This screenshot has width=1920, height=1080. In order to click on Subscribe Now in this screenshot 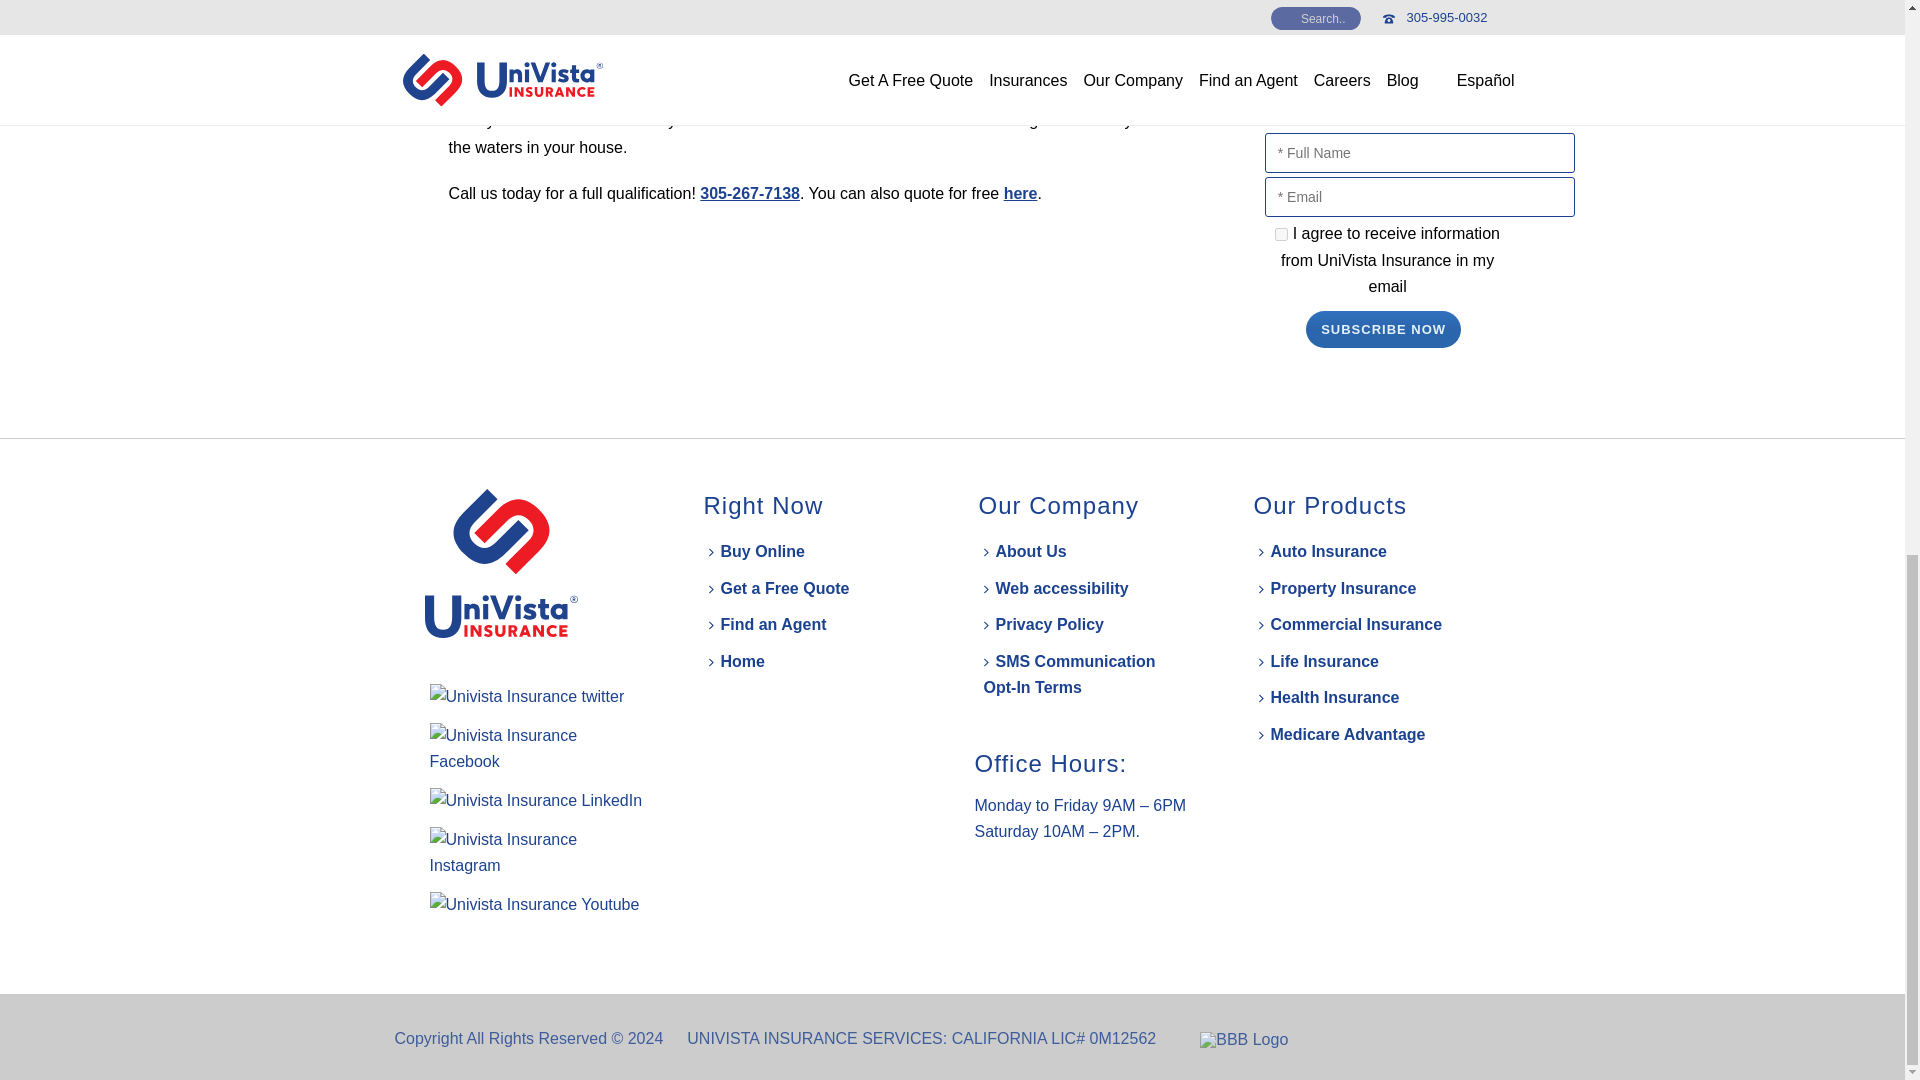, I will do `click(1383, 329)`.